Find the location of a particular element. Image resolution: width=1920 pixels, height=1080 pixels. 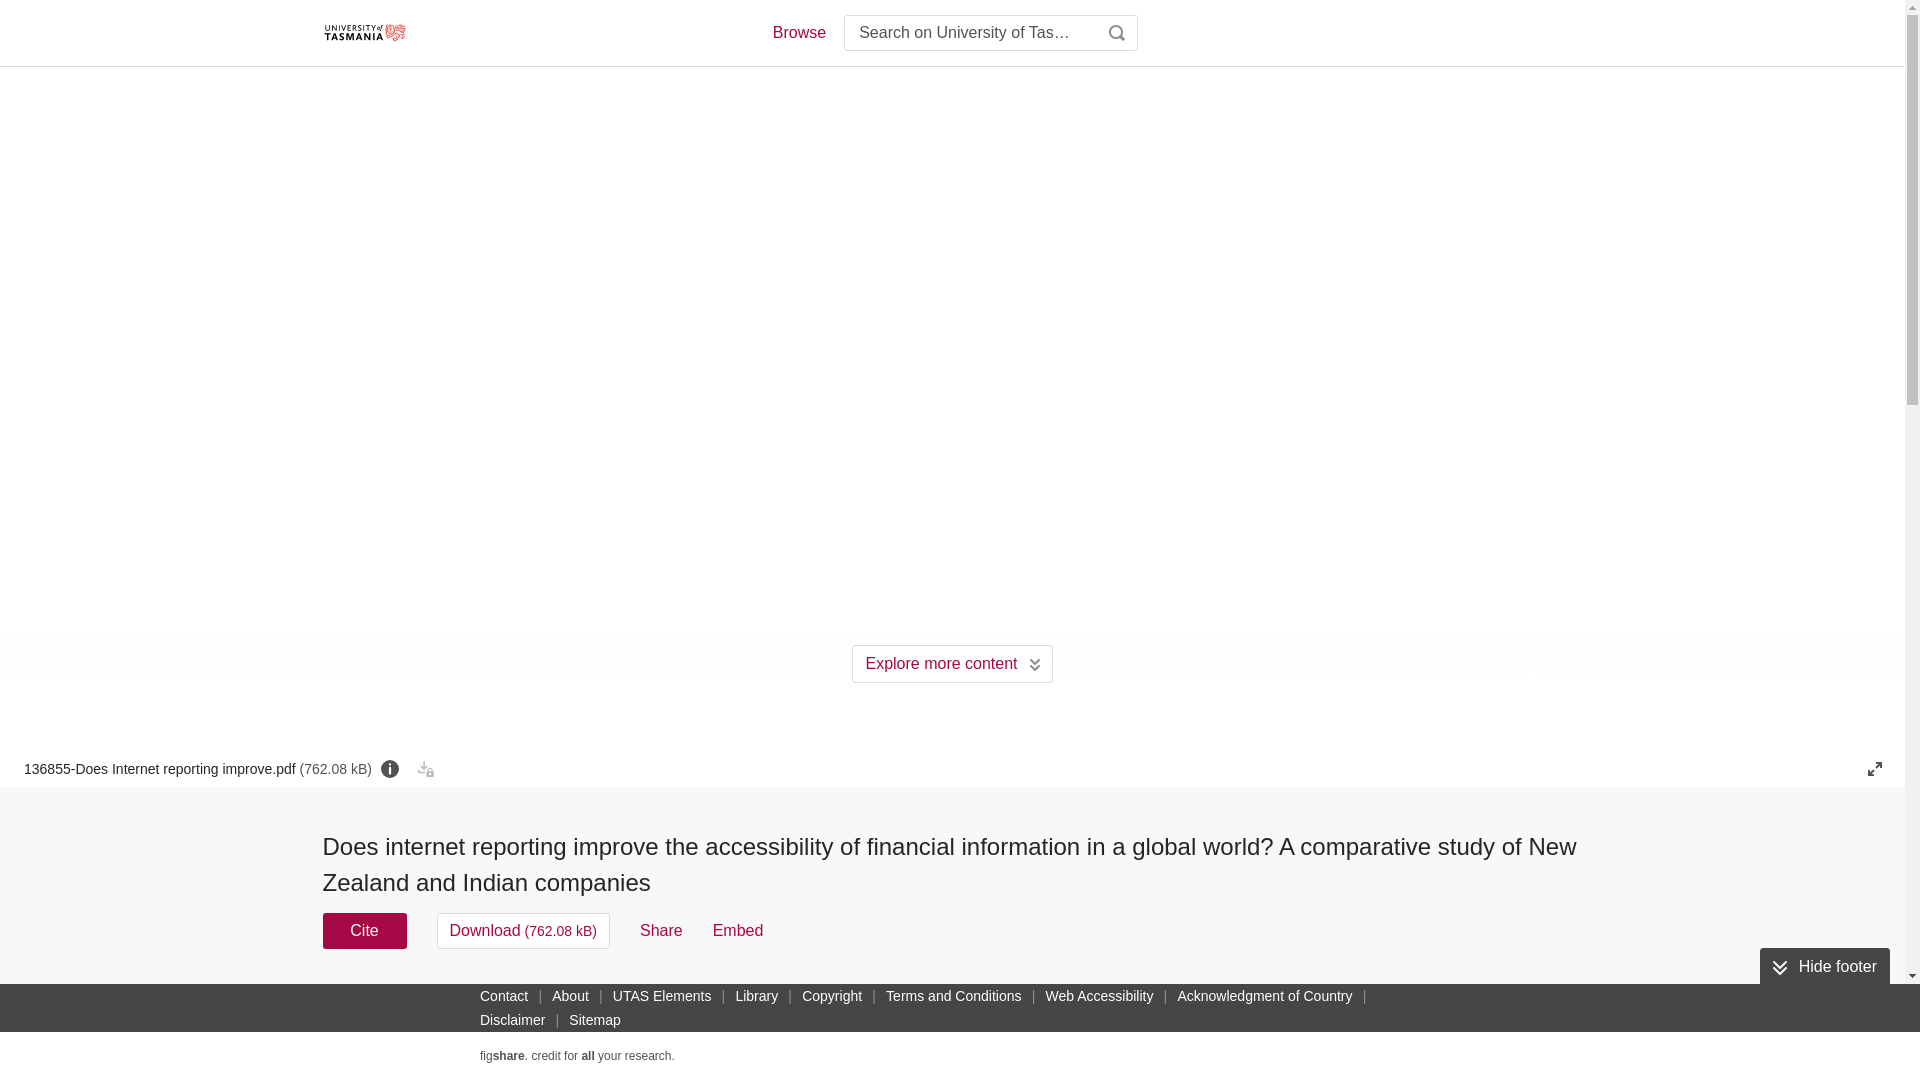

Terms and Conditions is located at coordinates (953, 995).